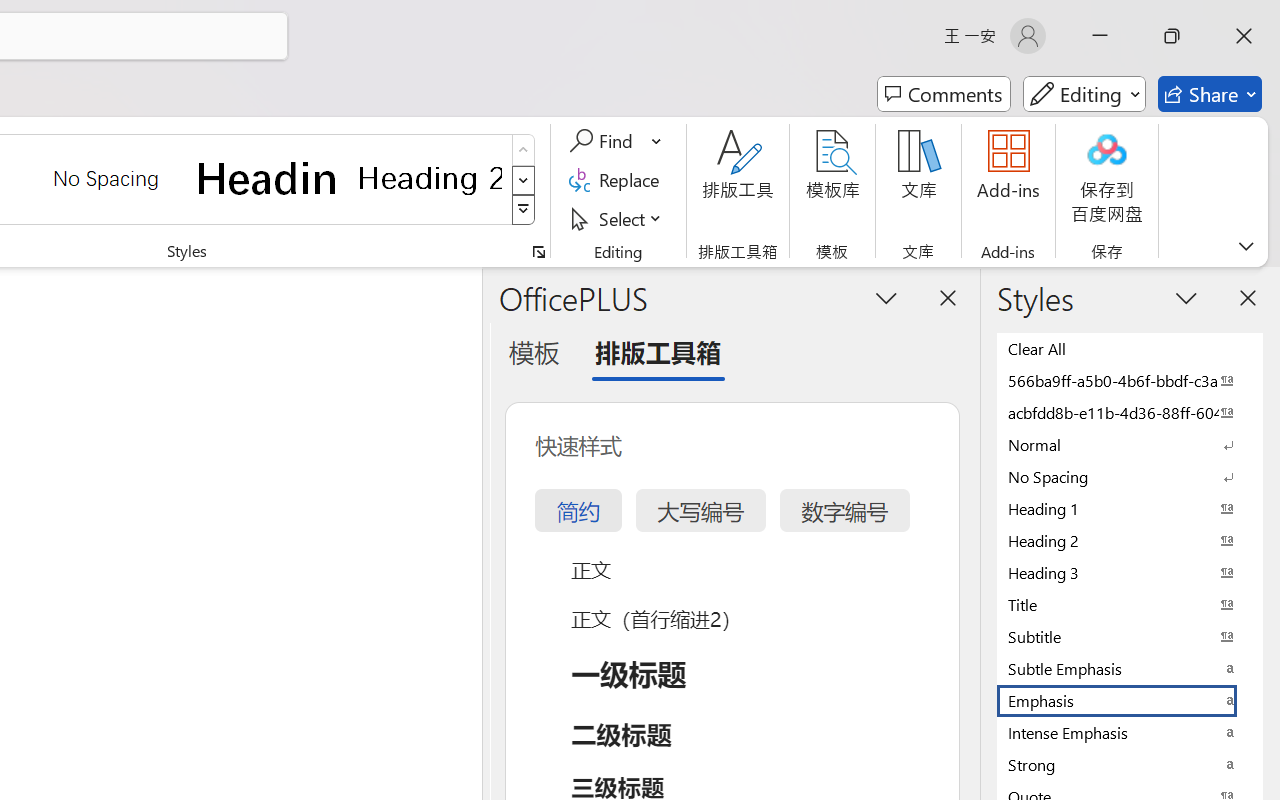  I want to click on 566ba9ff-a5b0-4b6f-bbdf-c3ab41993fc2, so click(1130, 380).